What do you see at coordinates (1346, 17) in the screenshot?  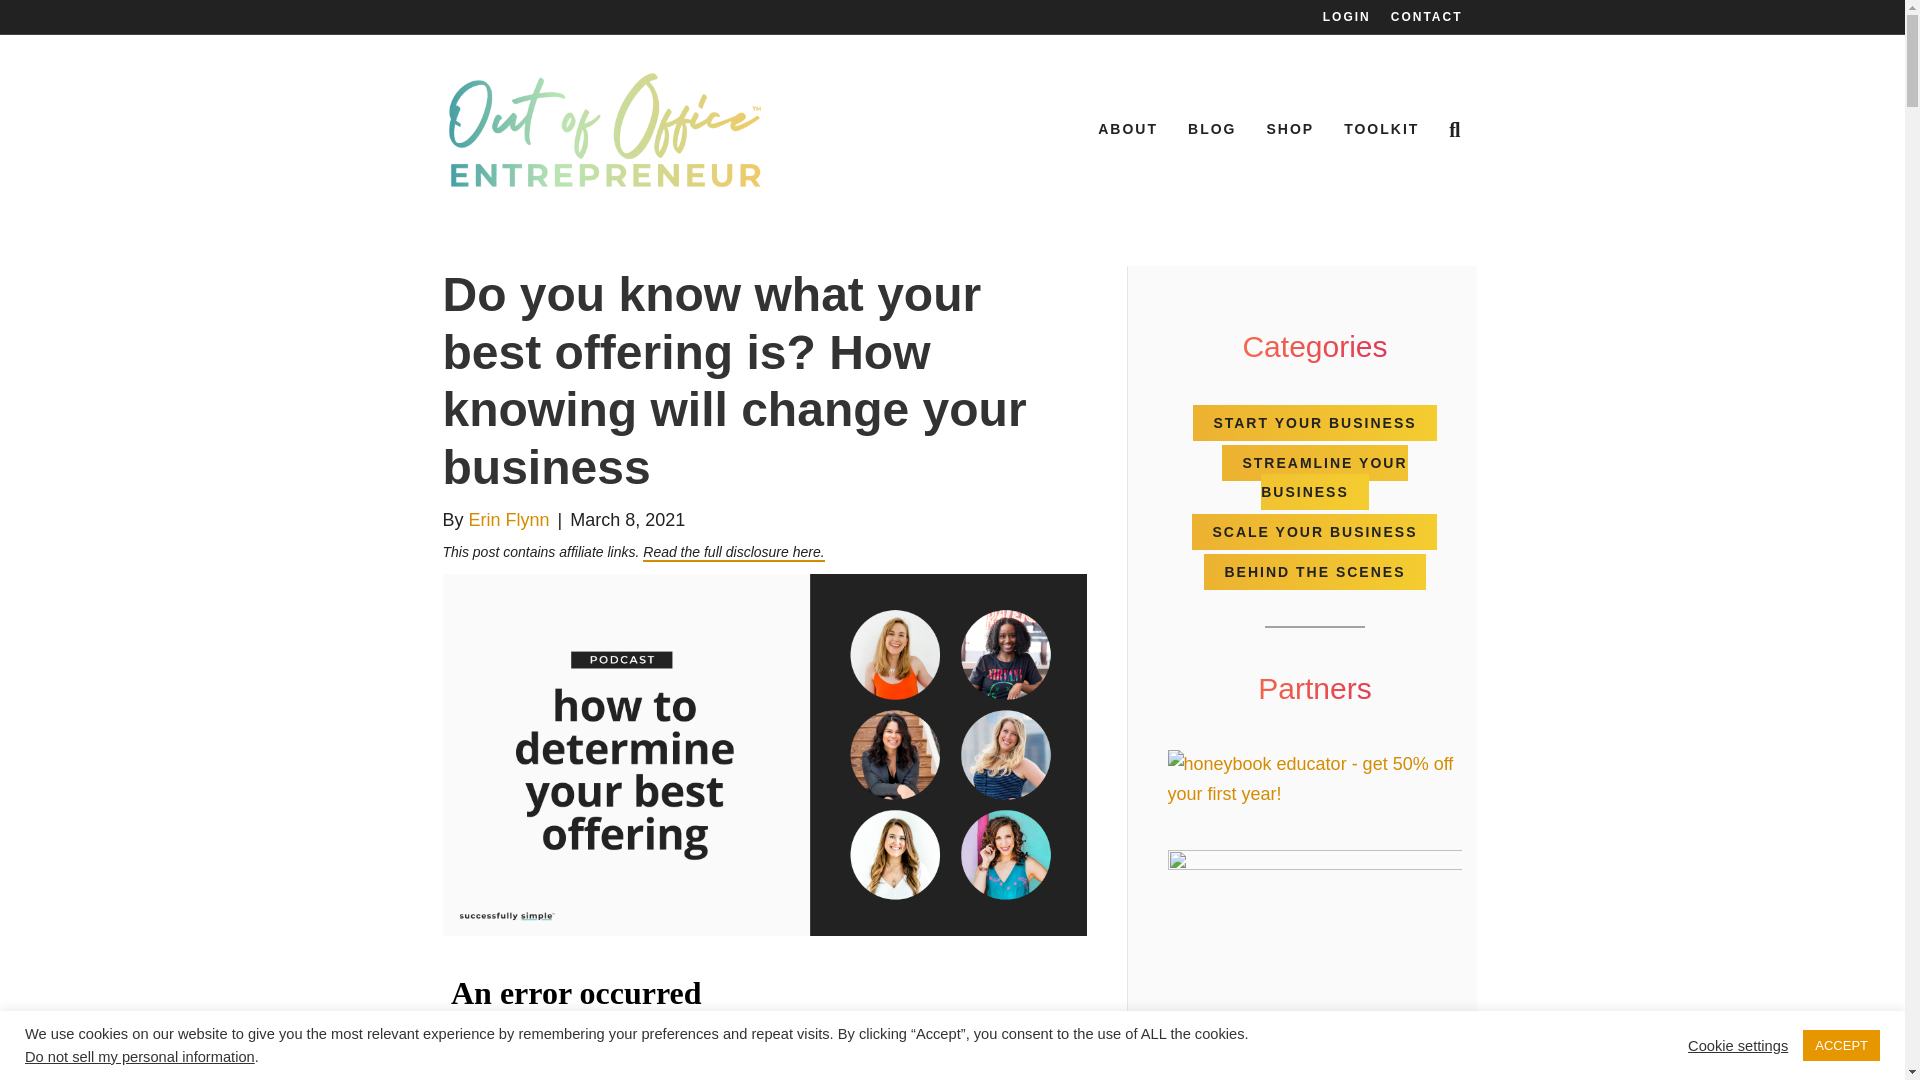 I see `LOGIN` at bounding box center [1346, 17].